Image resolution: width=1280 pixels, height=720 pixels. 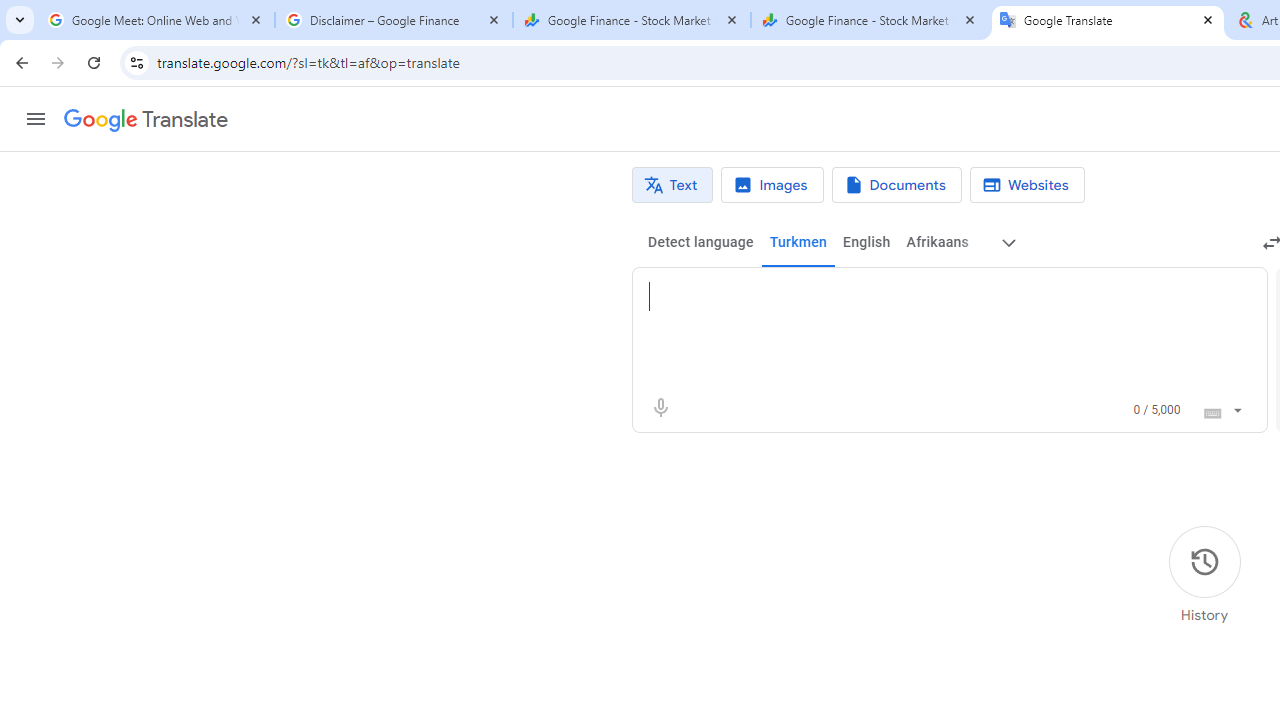 I want to click on Google Translate, so click(x=146, y=120).